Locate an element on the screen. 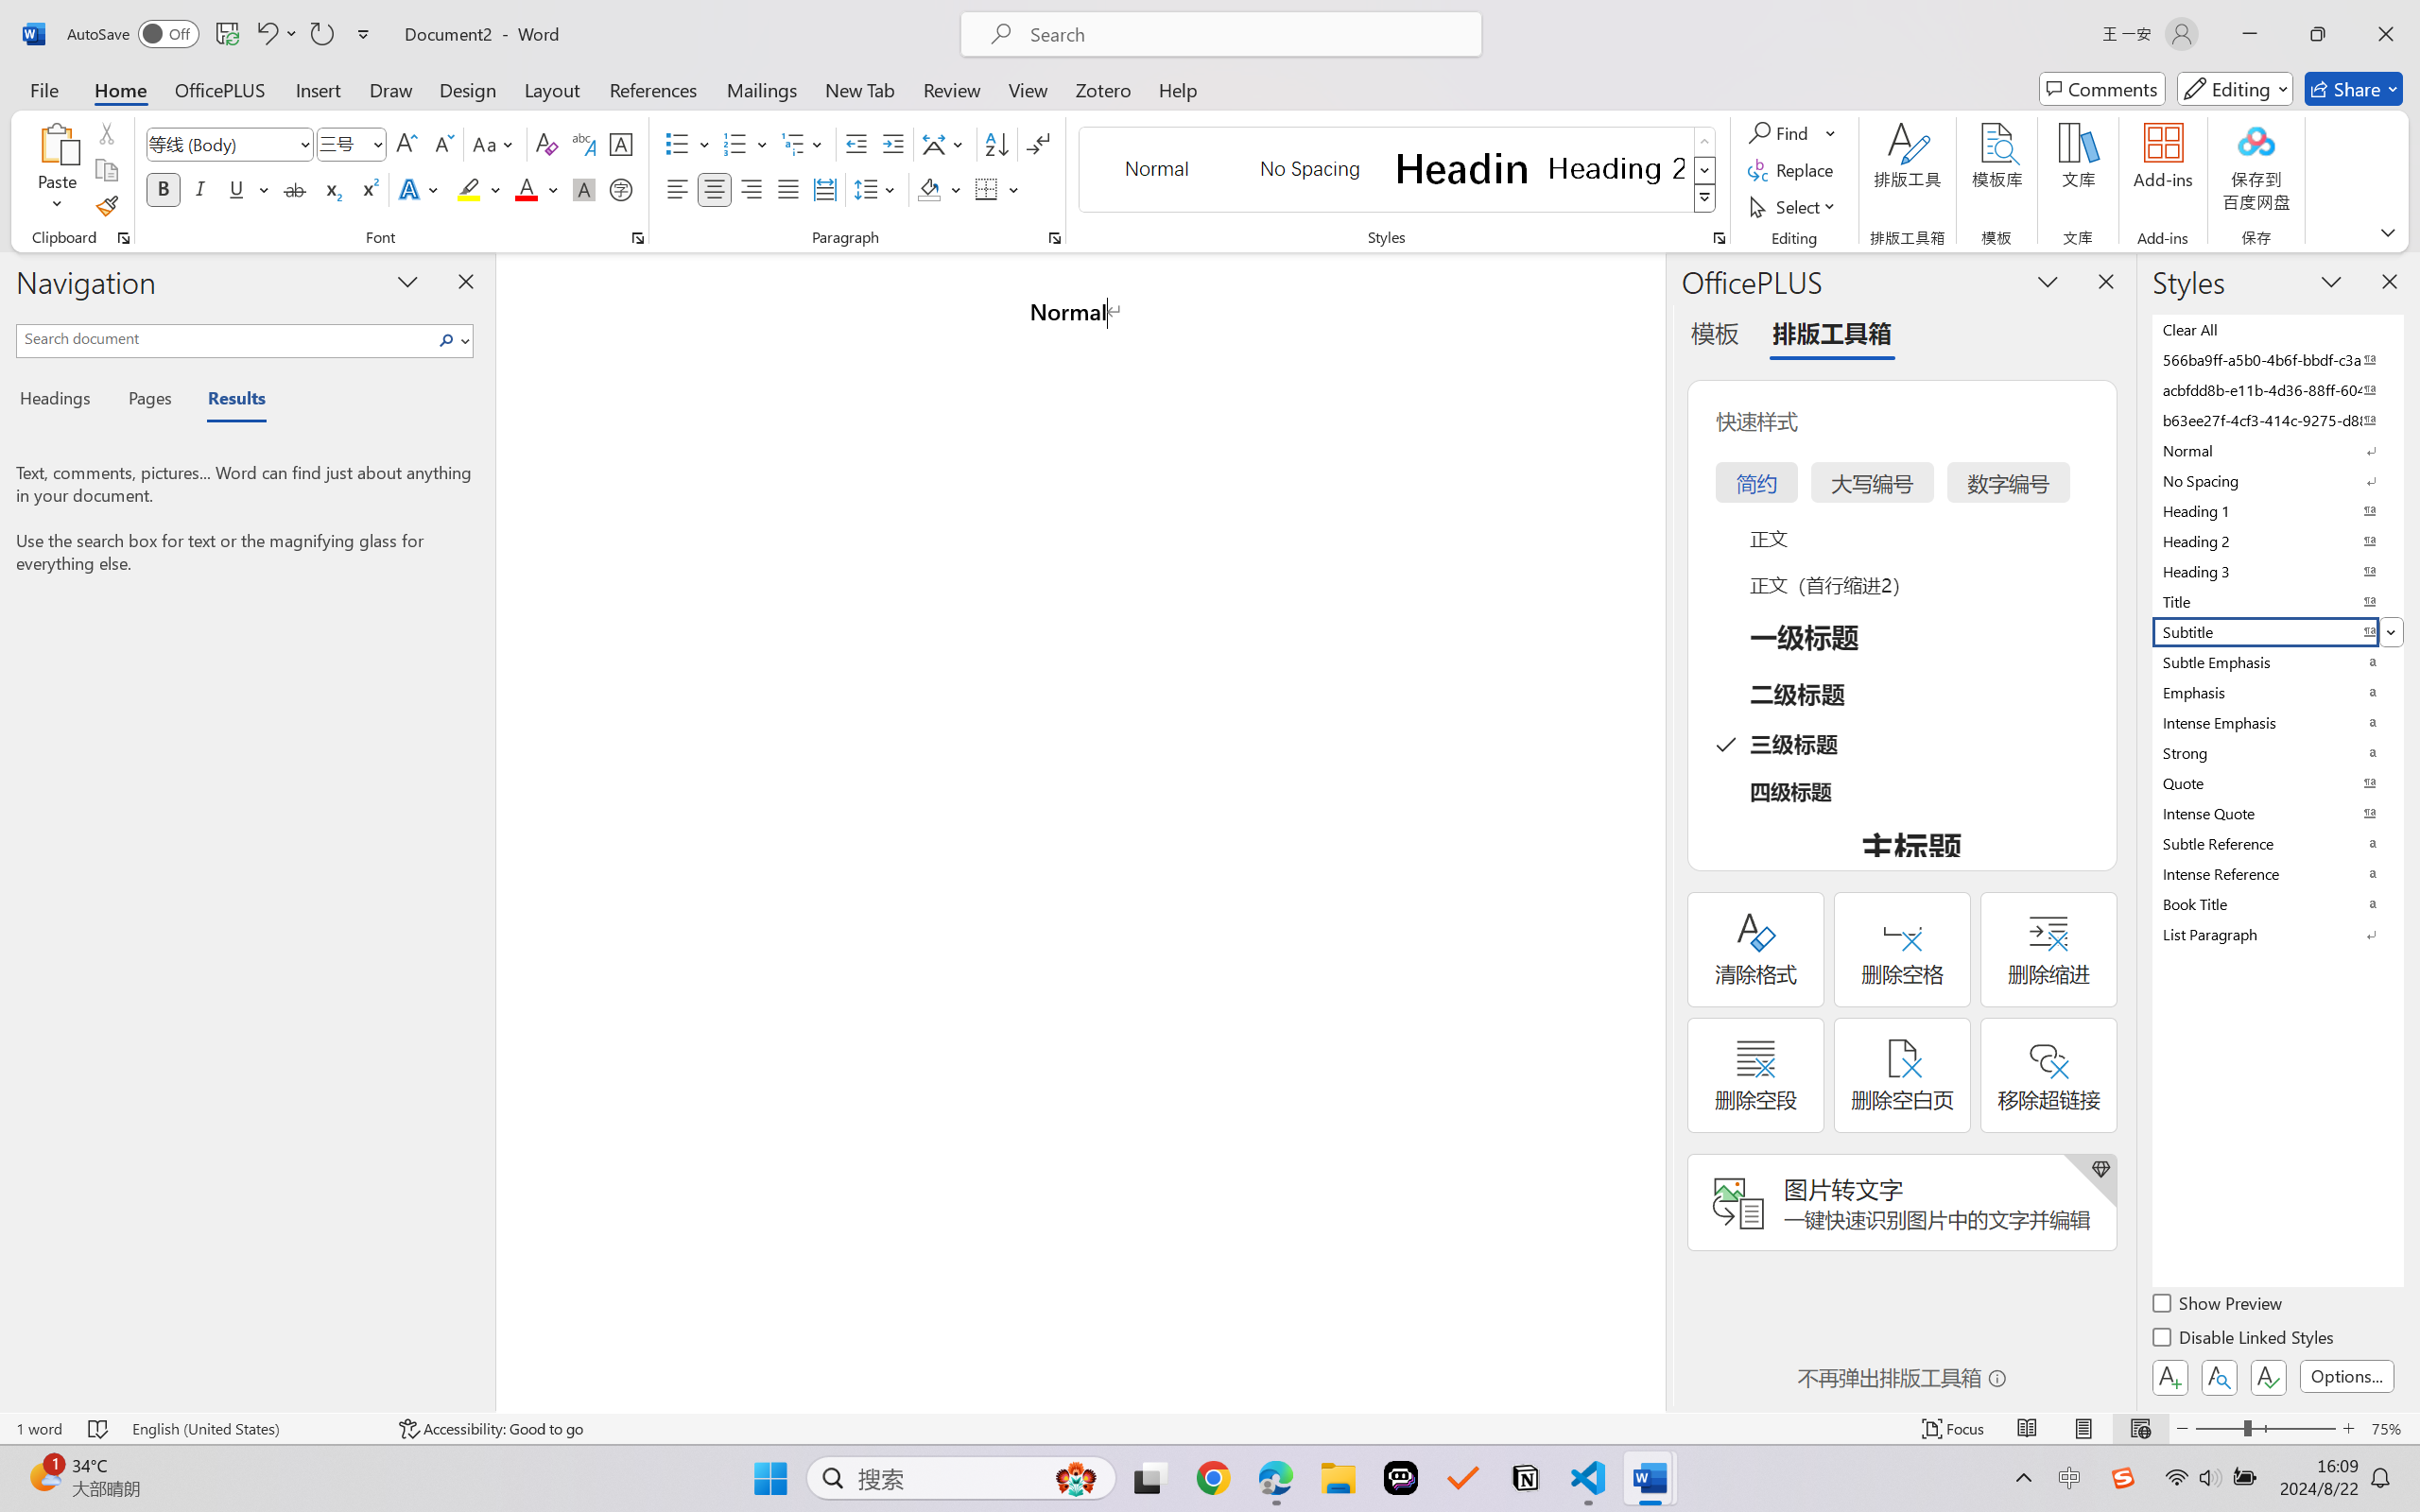 Image resolution: width=2420 pixels, height=1512 pixels. Class: MsoCommandBar is located at coordinates (1210, 1428).